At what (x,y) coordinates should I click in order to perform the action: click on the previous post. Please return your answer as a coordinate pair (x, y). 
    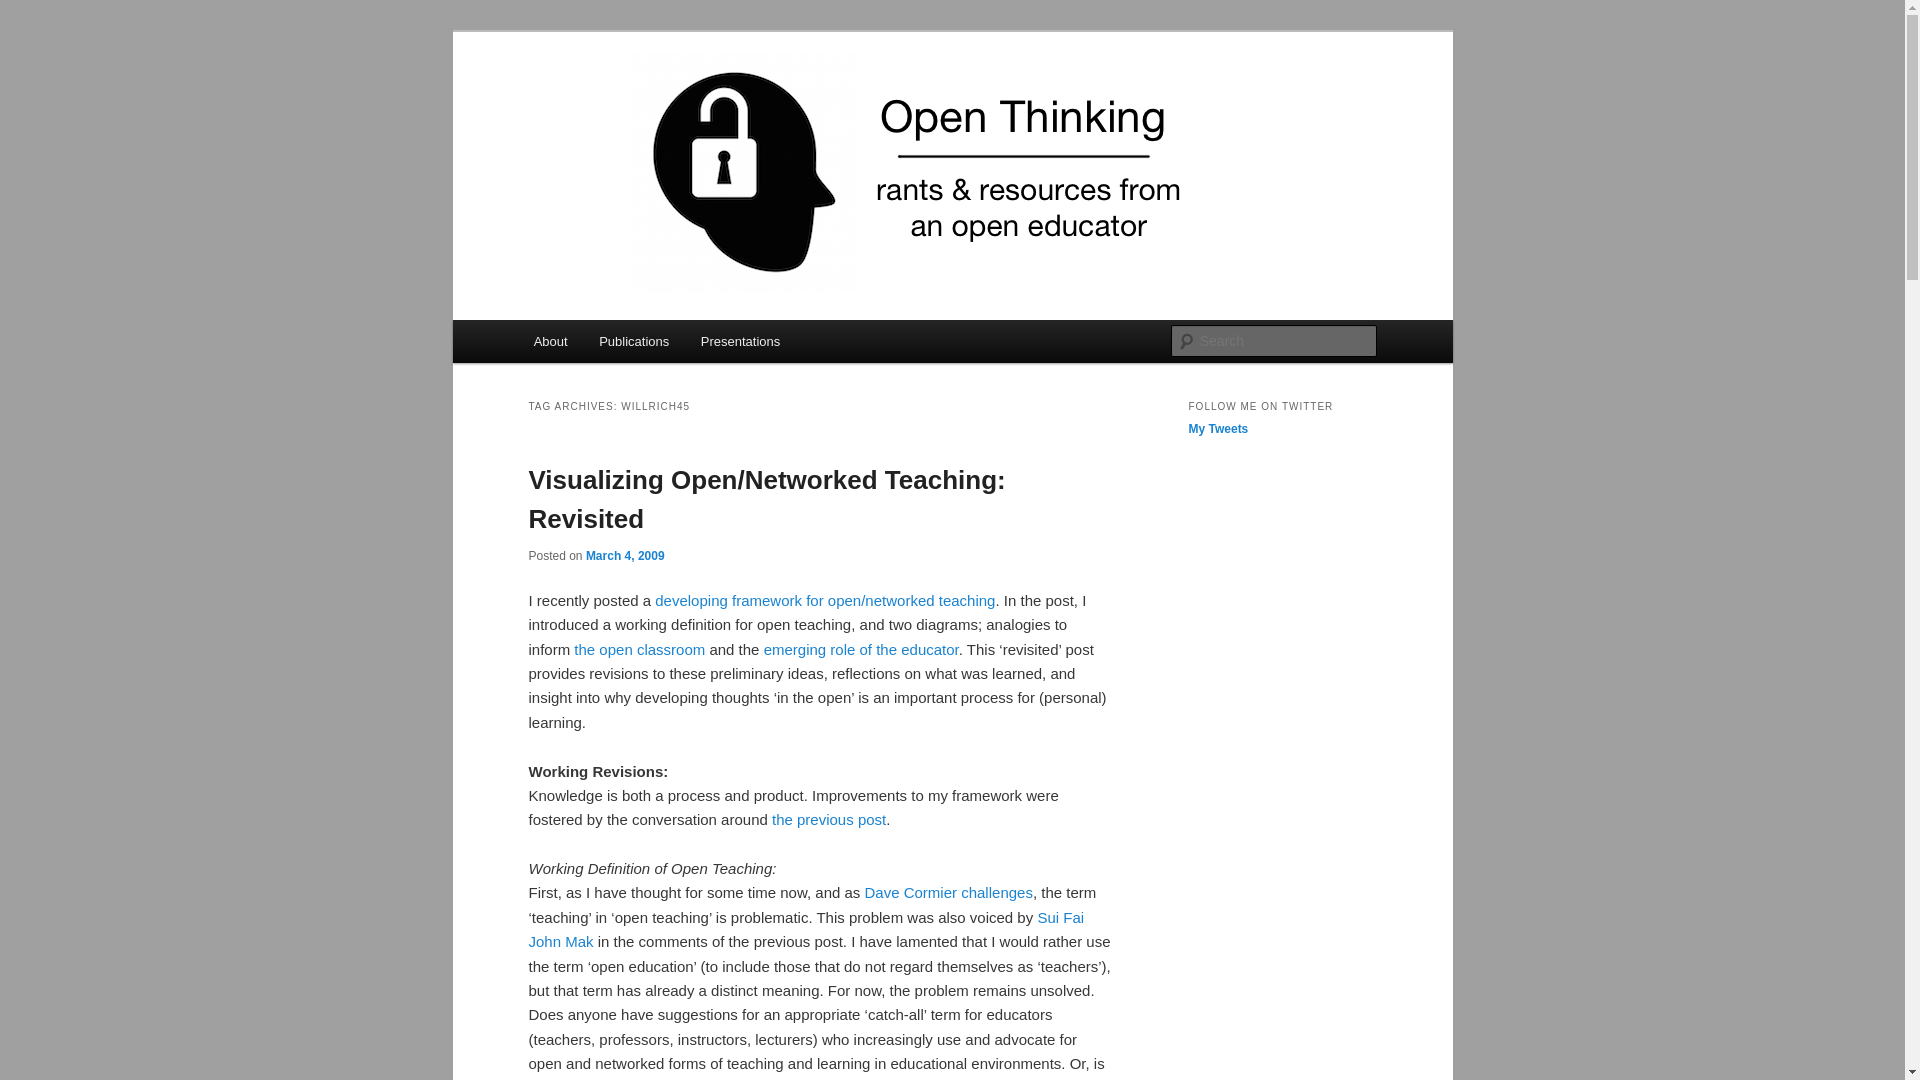
    Looking at the image, I should click on (828, 820).